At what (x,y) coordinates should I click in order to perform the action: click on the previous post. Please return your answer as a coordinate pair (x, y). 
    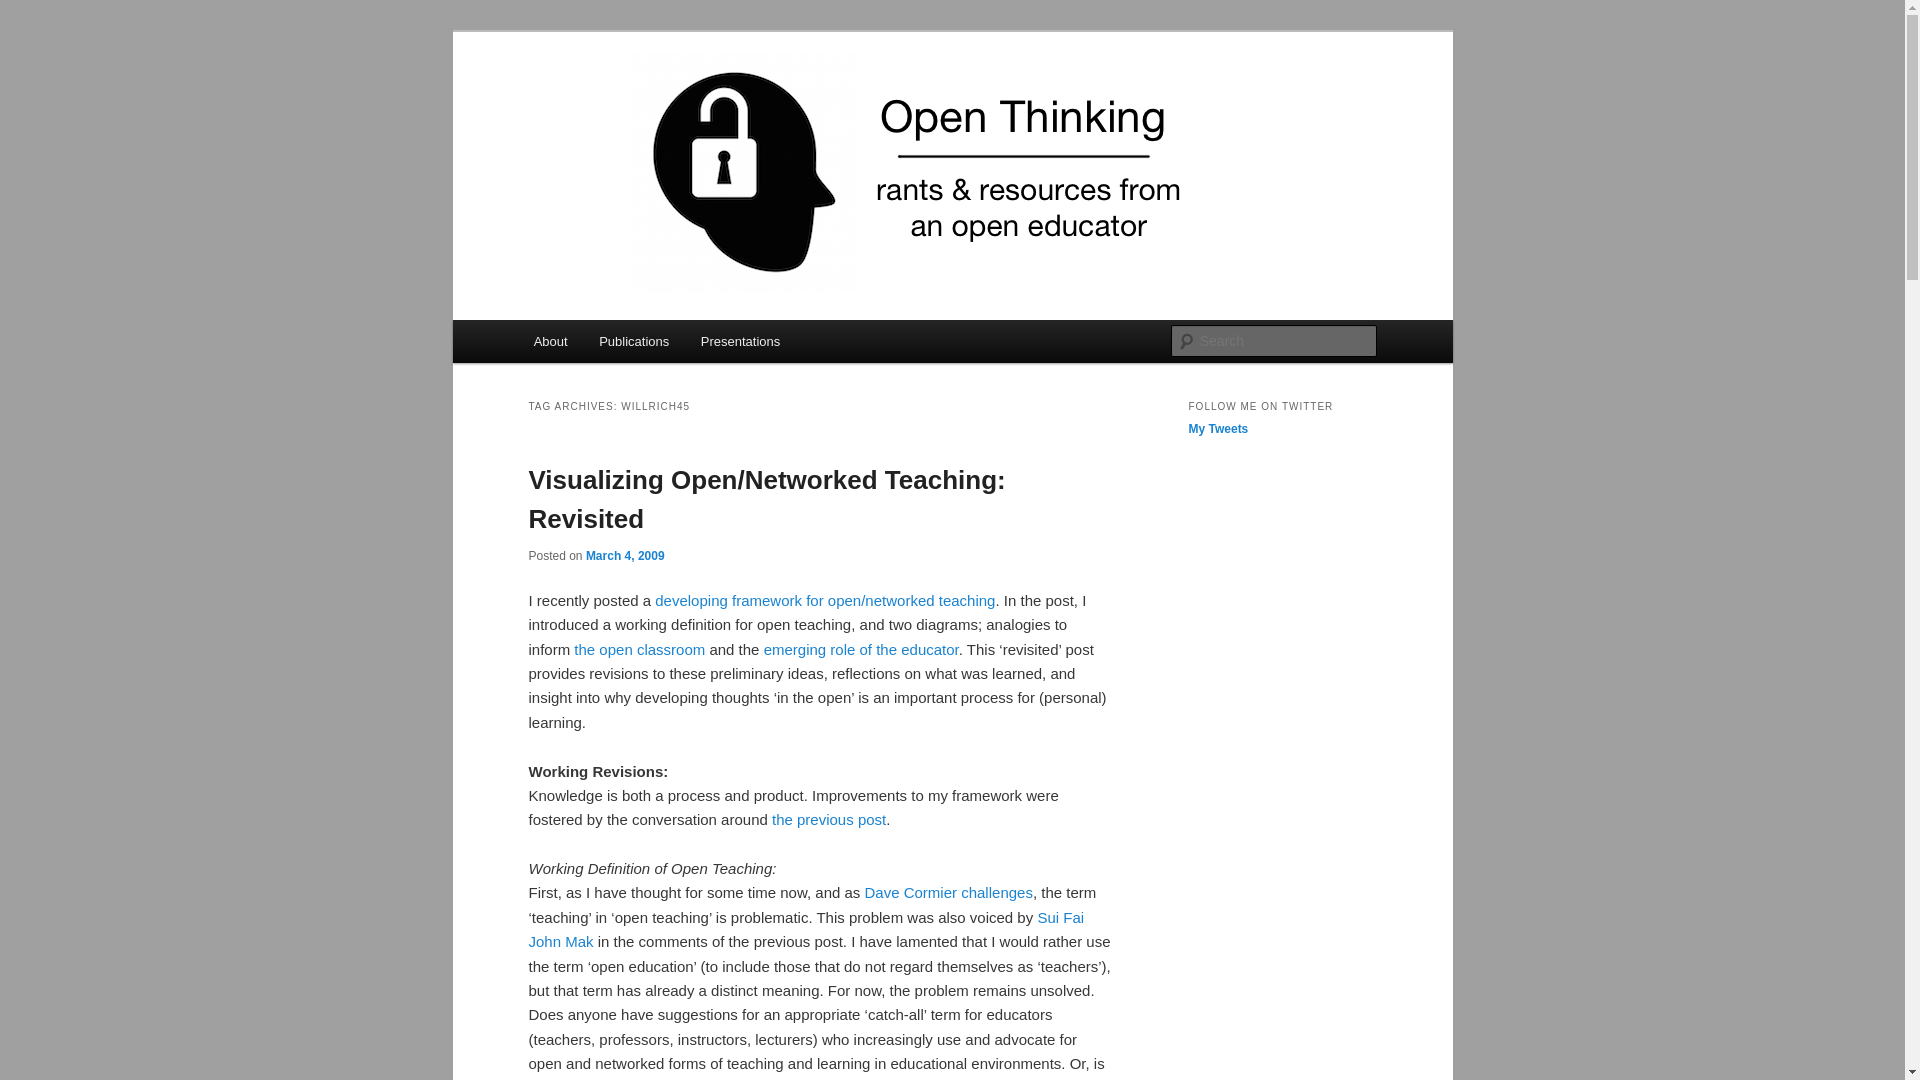
    Looking at the image, I should click on (828, 820).